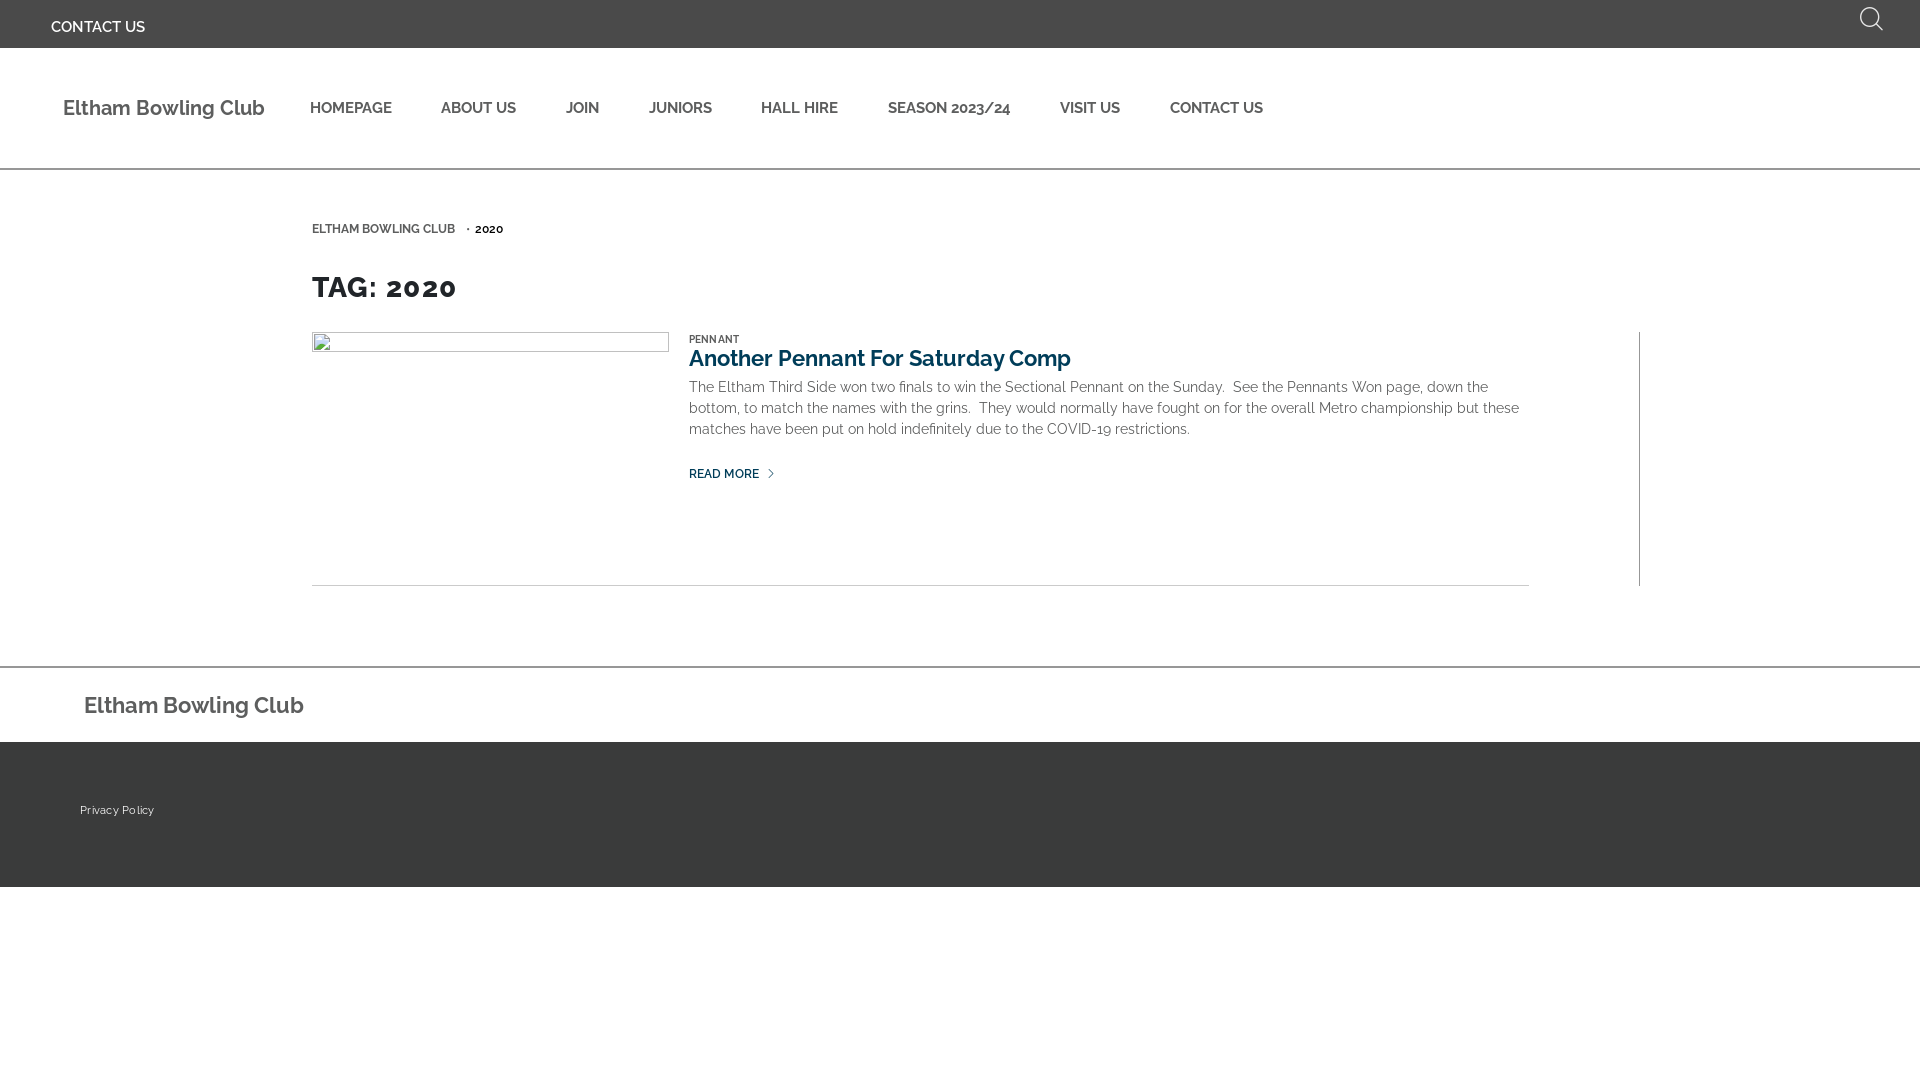 The image size is (1920, 1080). What do you see at coordinates (950, 108) in the screenshot?
I see `SEASON 2023/24` at bounding box center [950, 108].